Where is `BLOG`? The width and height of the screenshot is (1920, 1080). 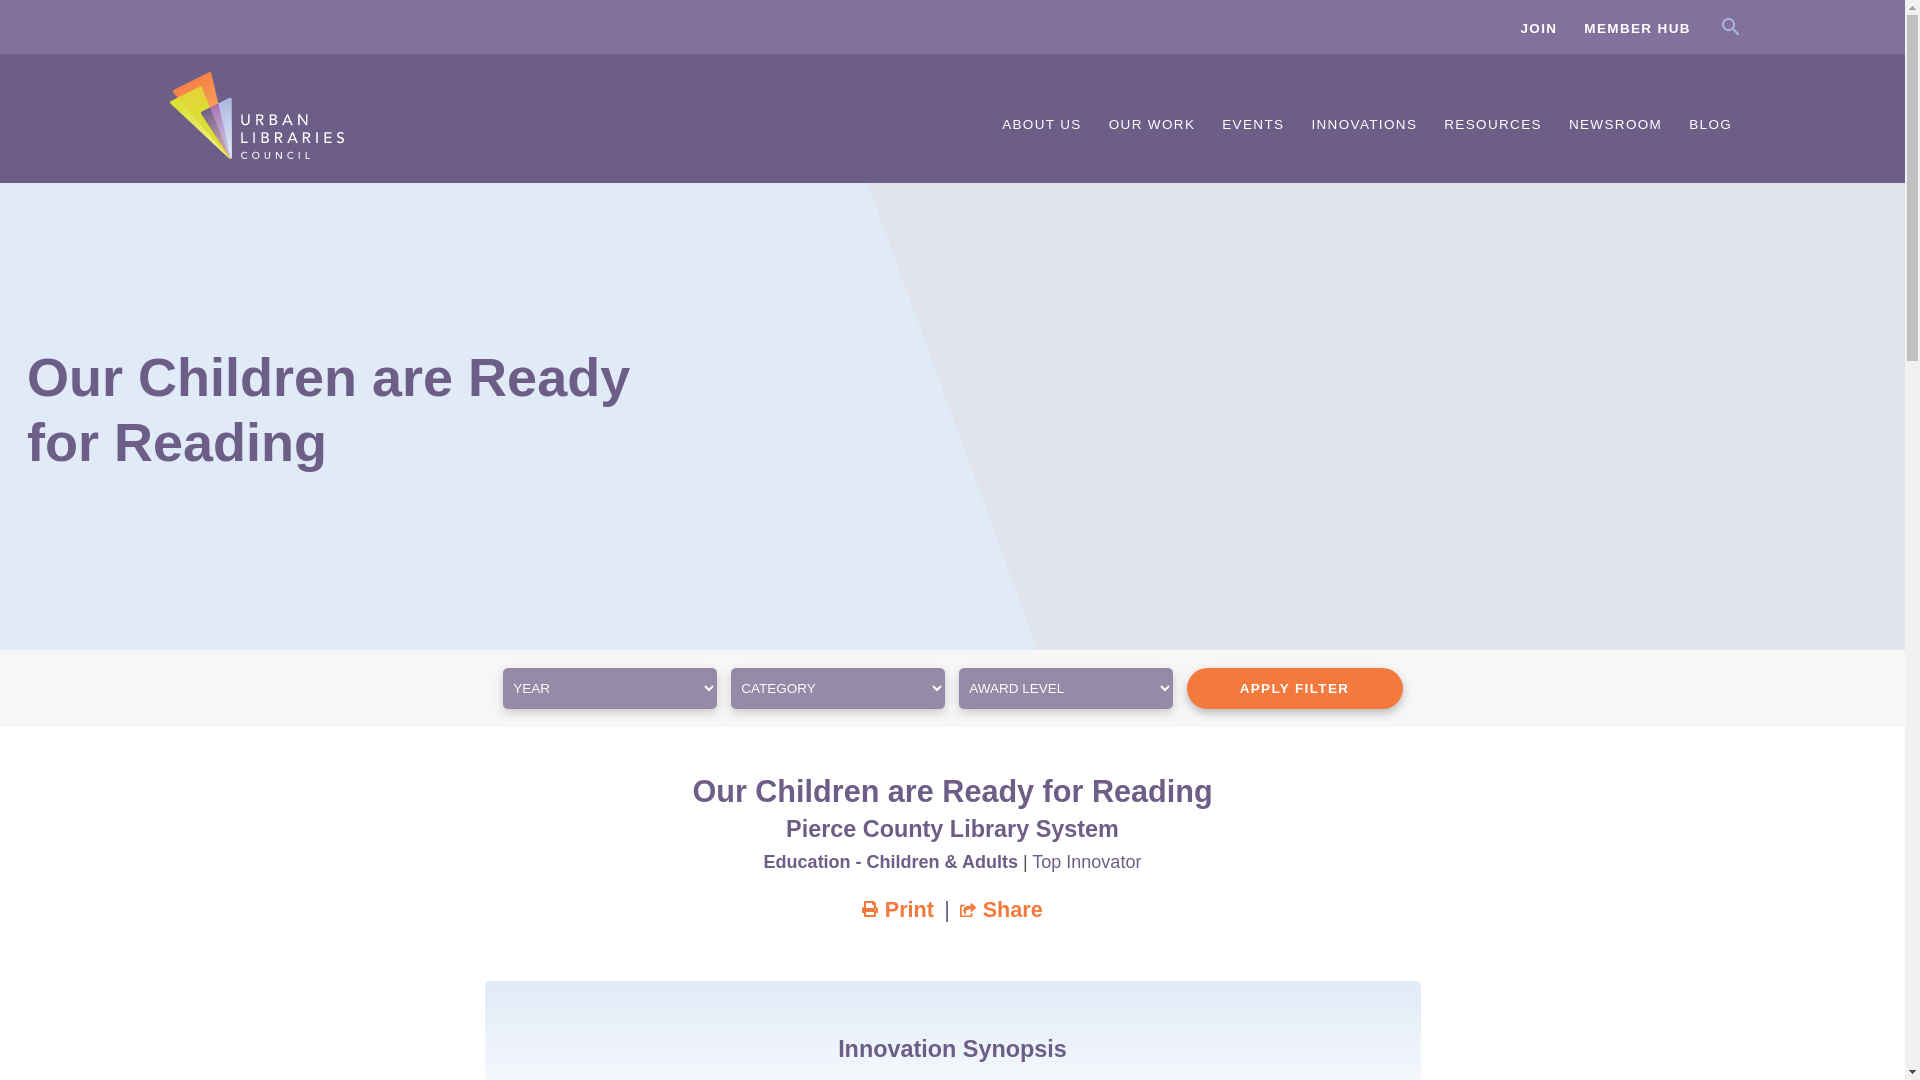
BLOG is located at coordinates (1710, 126).